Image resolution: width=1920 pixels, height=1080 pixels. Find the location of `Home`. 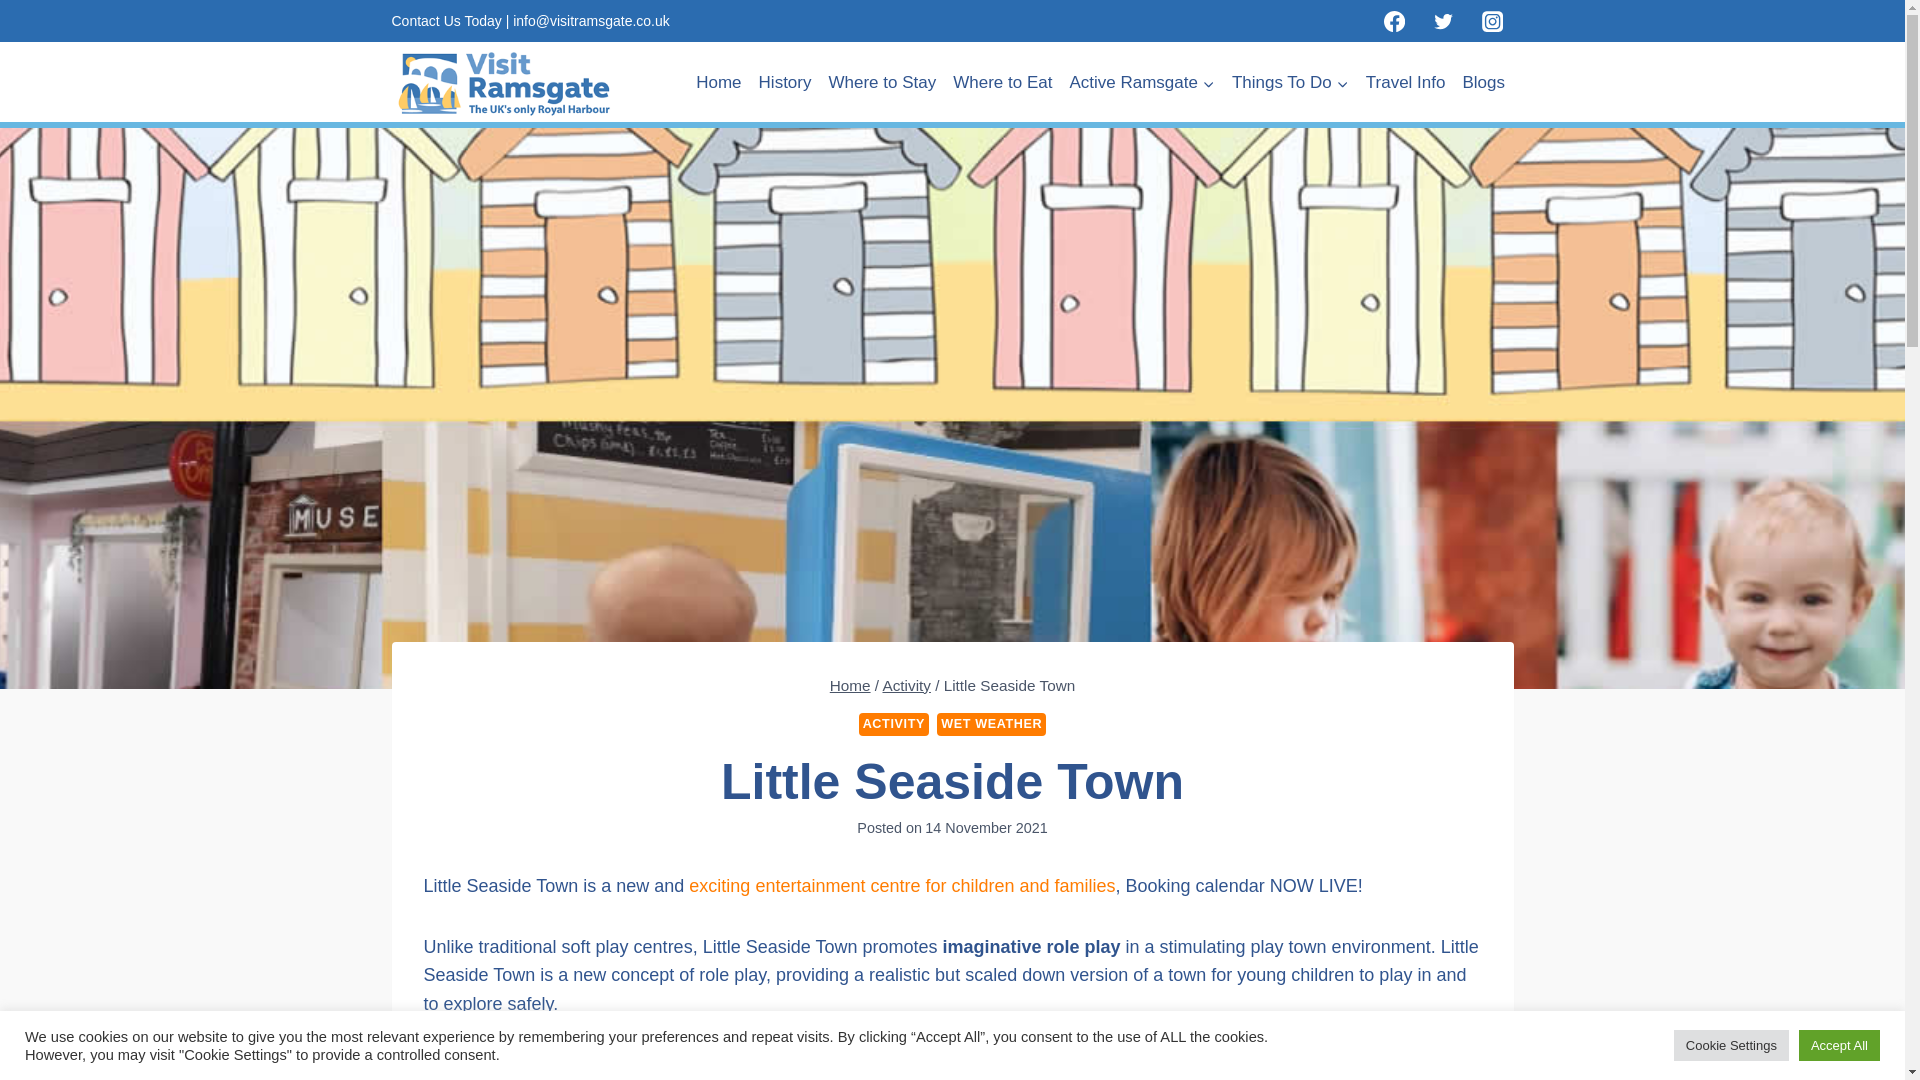

Home is located at coordinates (718, 82).